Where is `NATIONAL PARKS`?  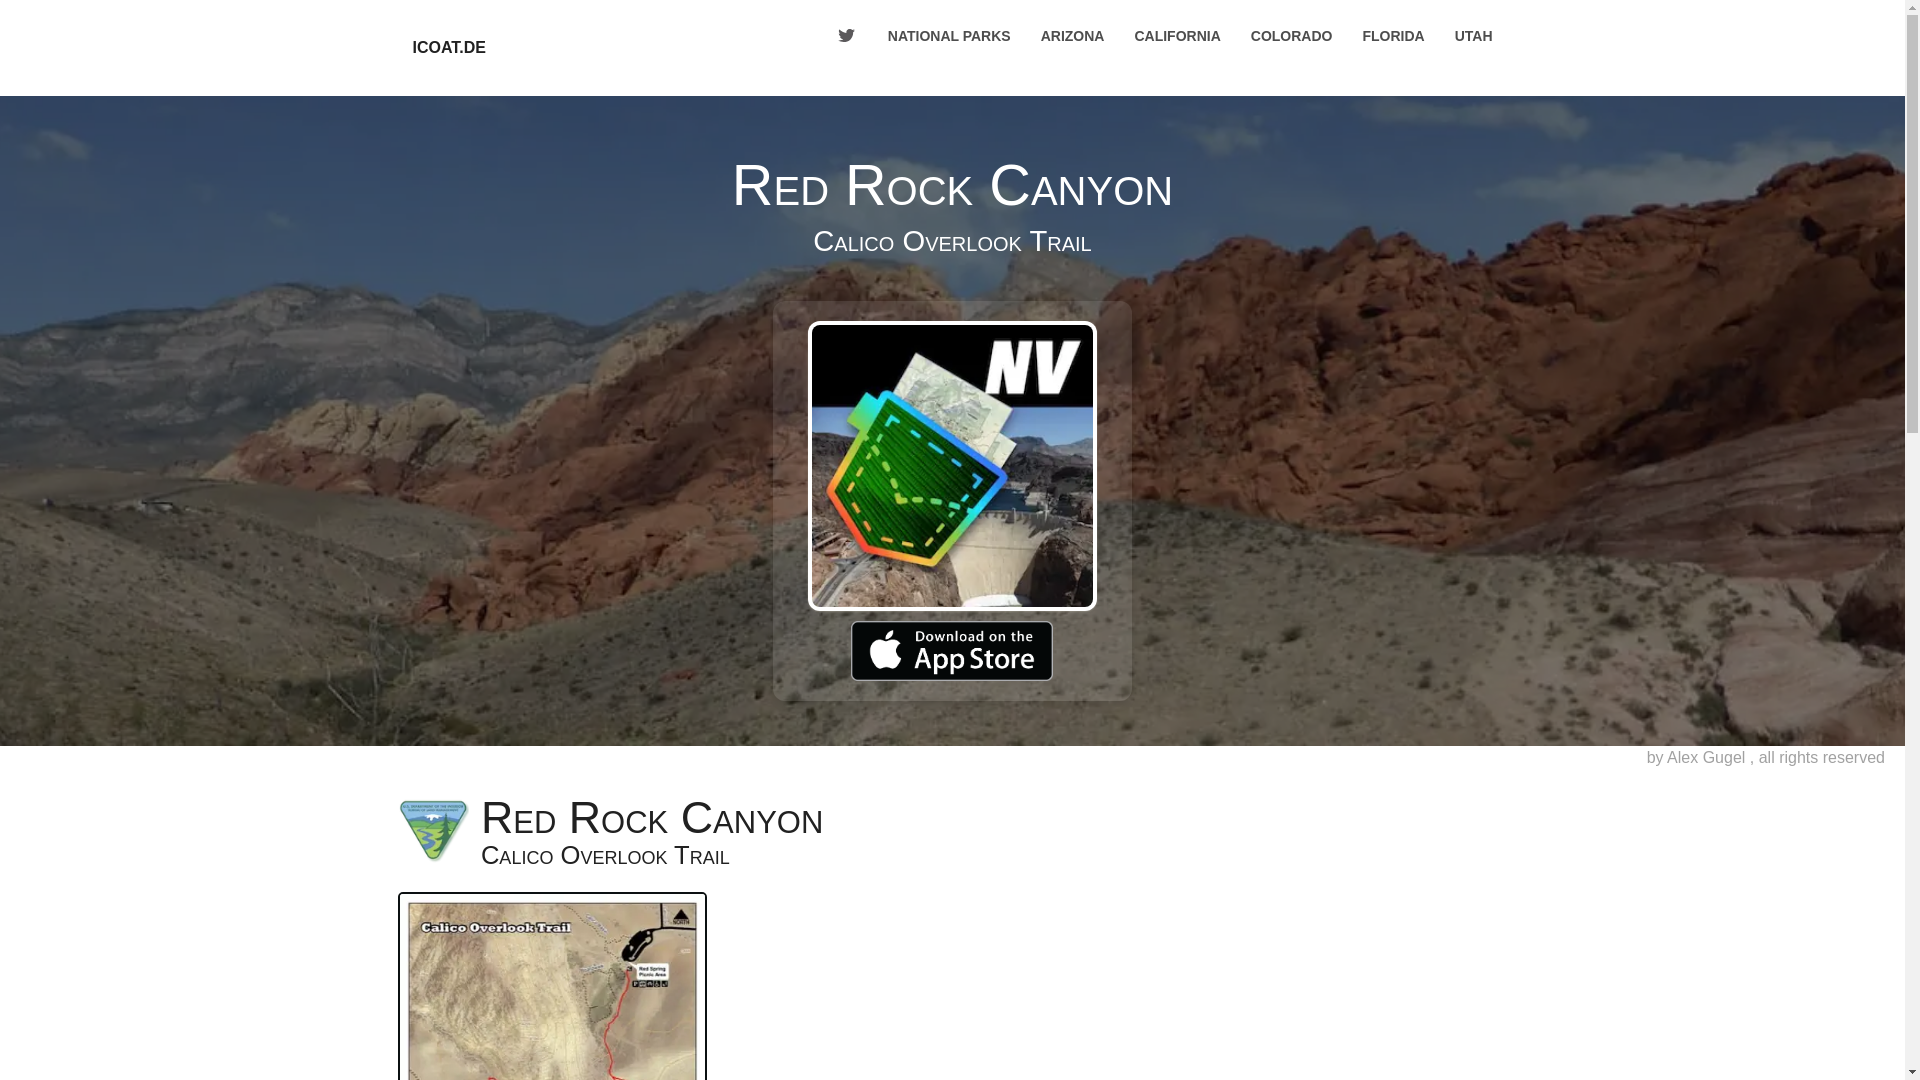 NATIONAL PARKS is located at coordinates (949, 36).